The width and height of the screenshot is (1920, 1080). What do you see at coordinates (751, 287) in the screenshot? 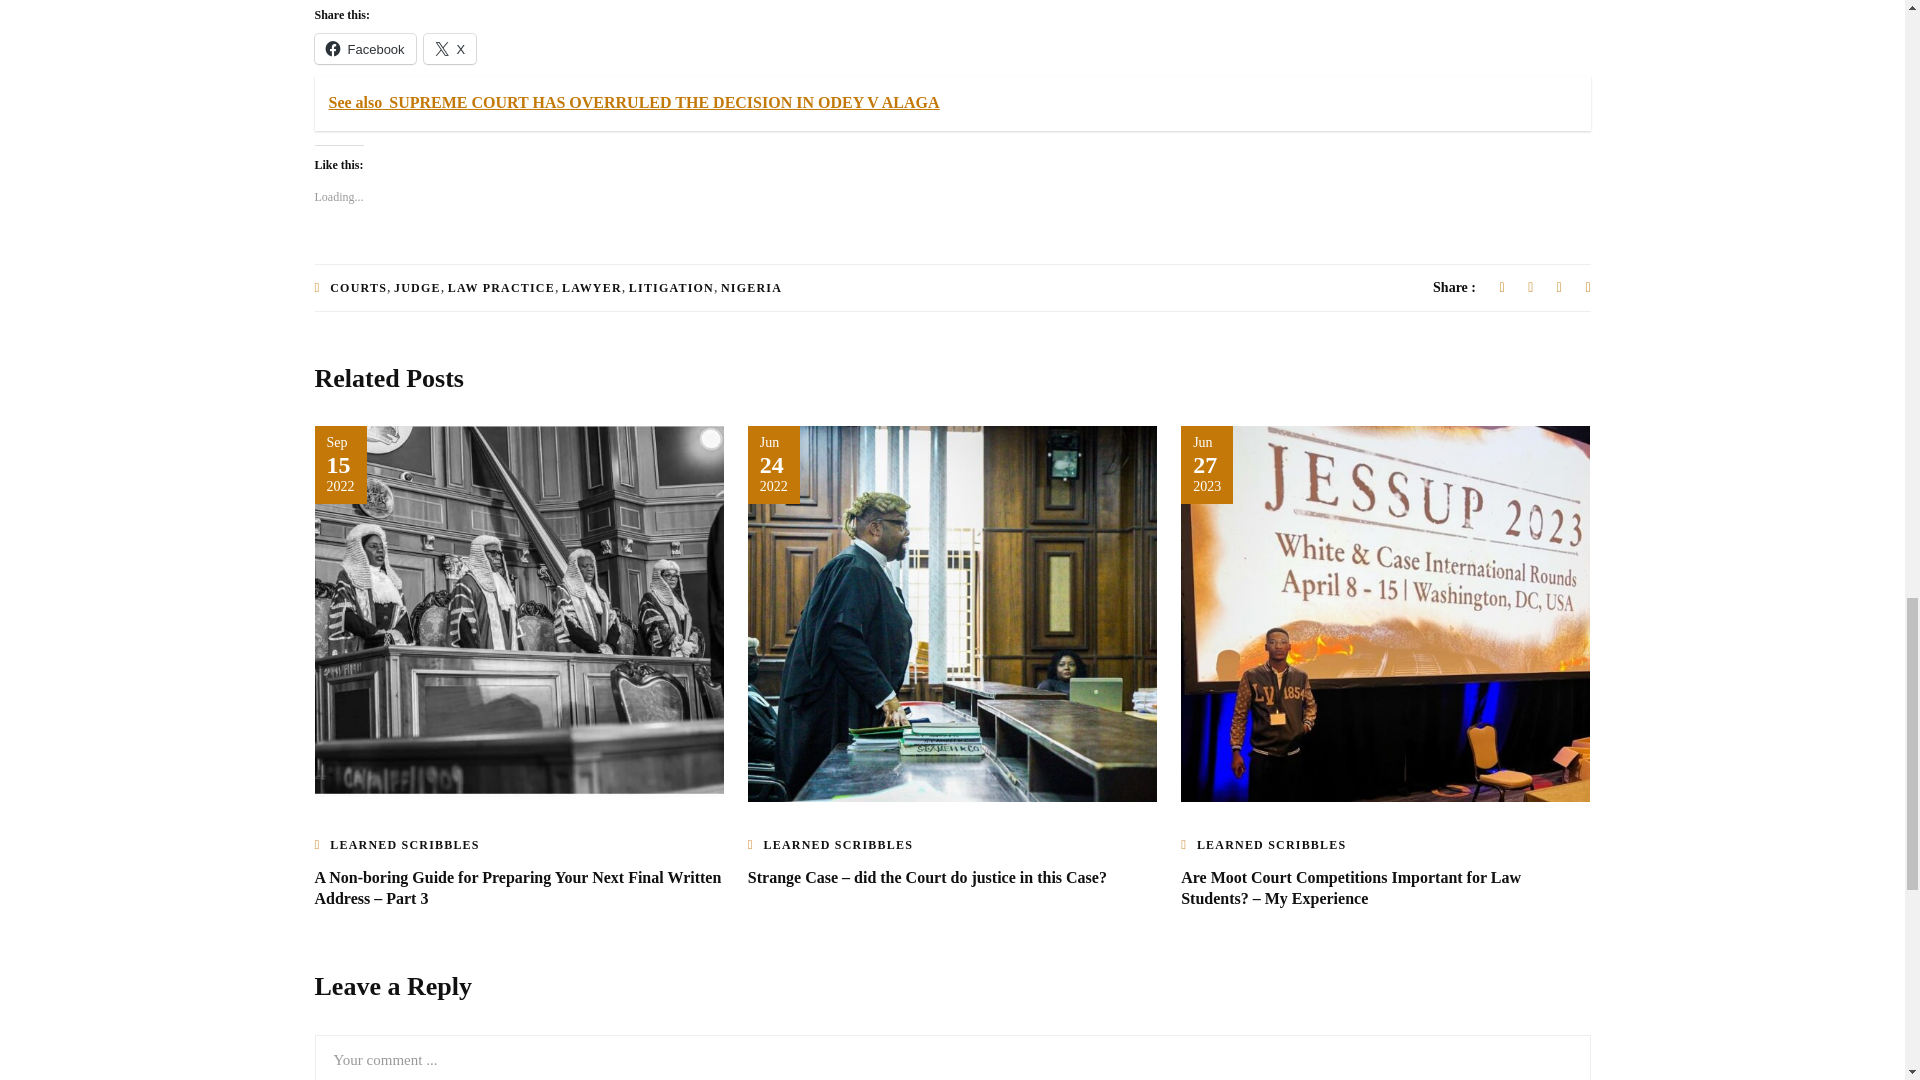
I see `NIGERIA` at bounding box center [751, 287].